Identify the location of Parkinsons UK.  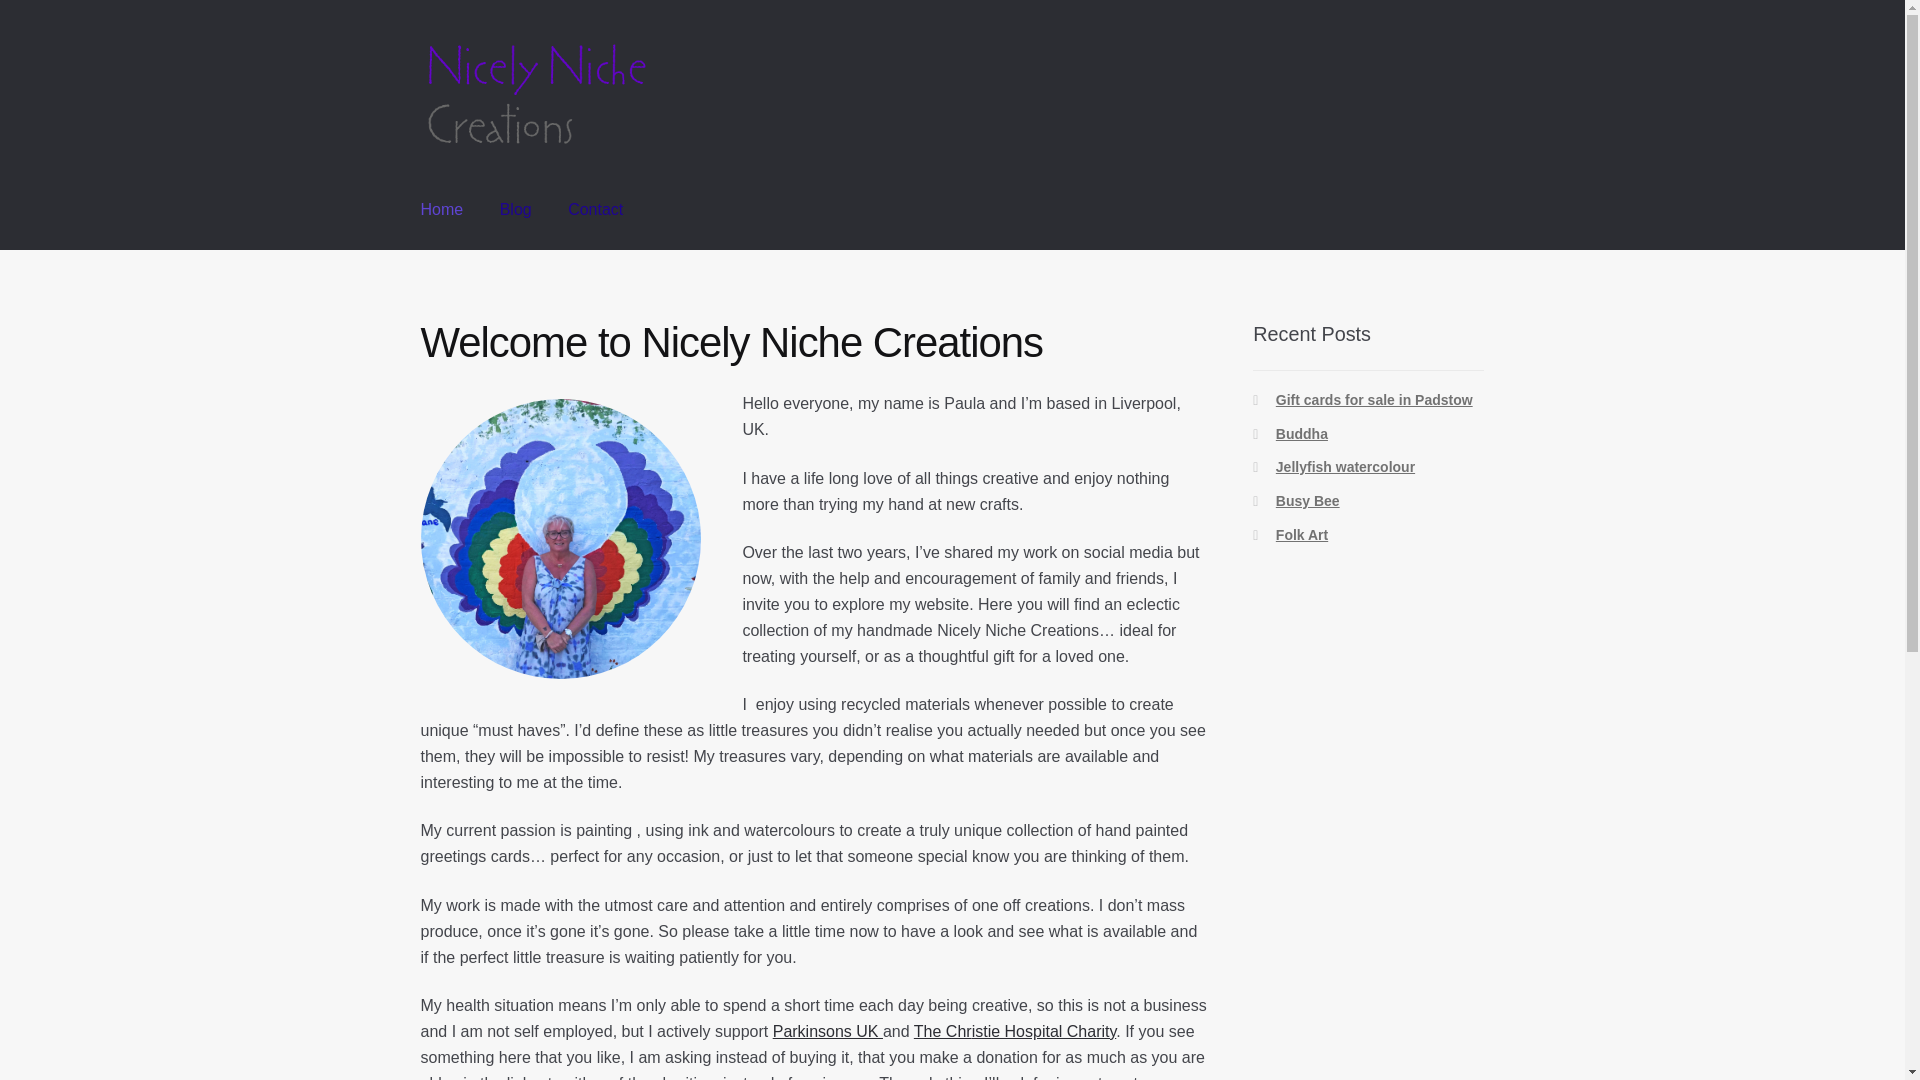
(828, 1031).